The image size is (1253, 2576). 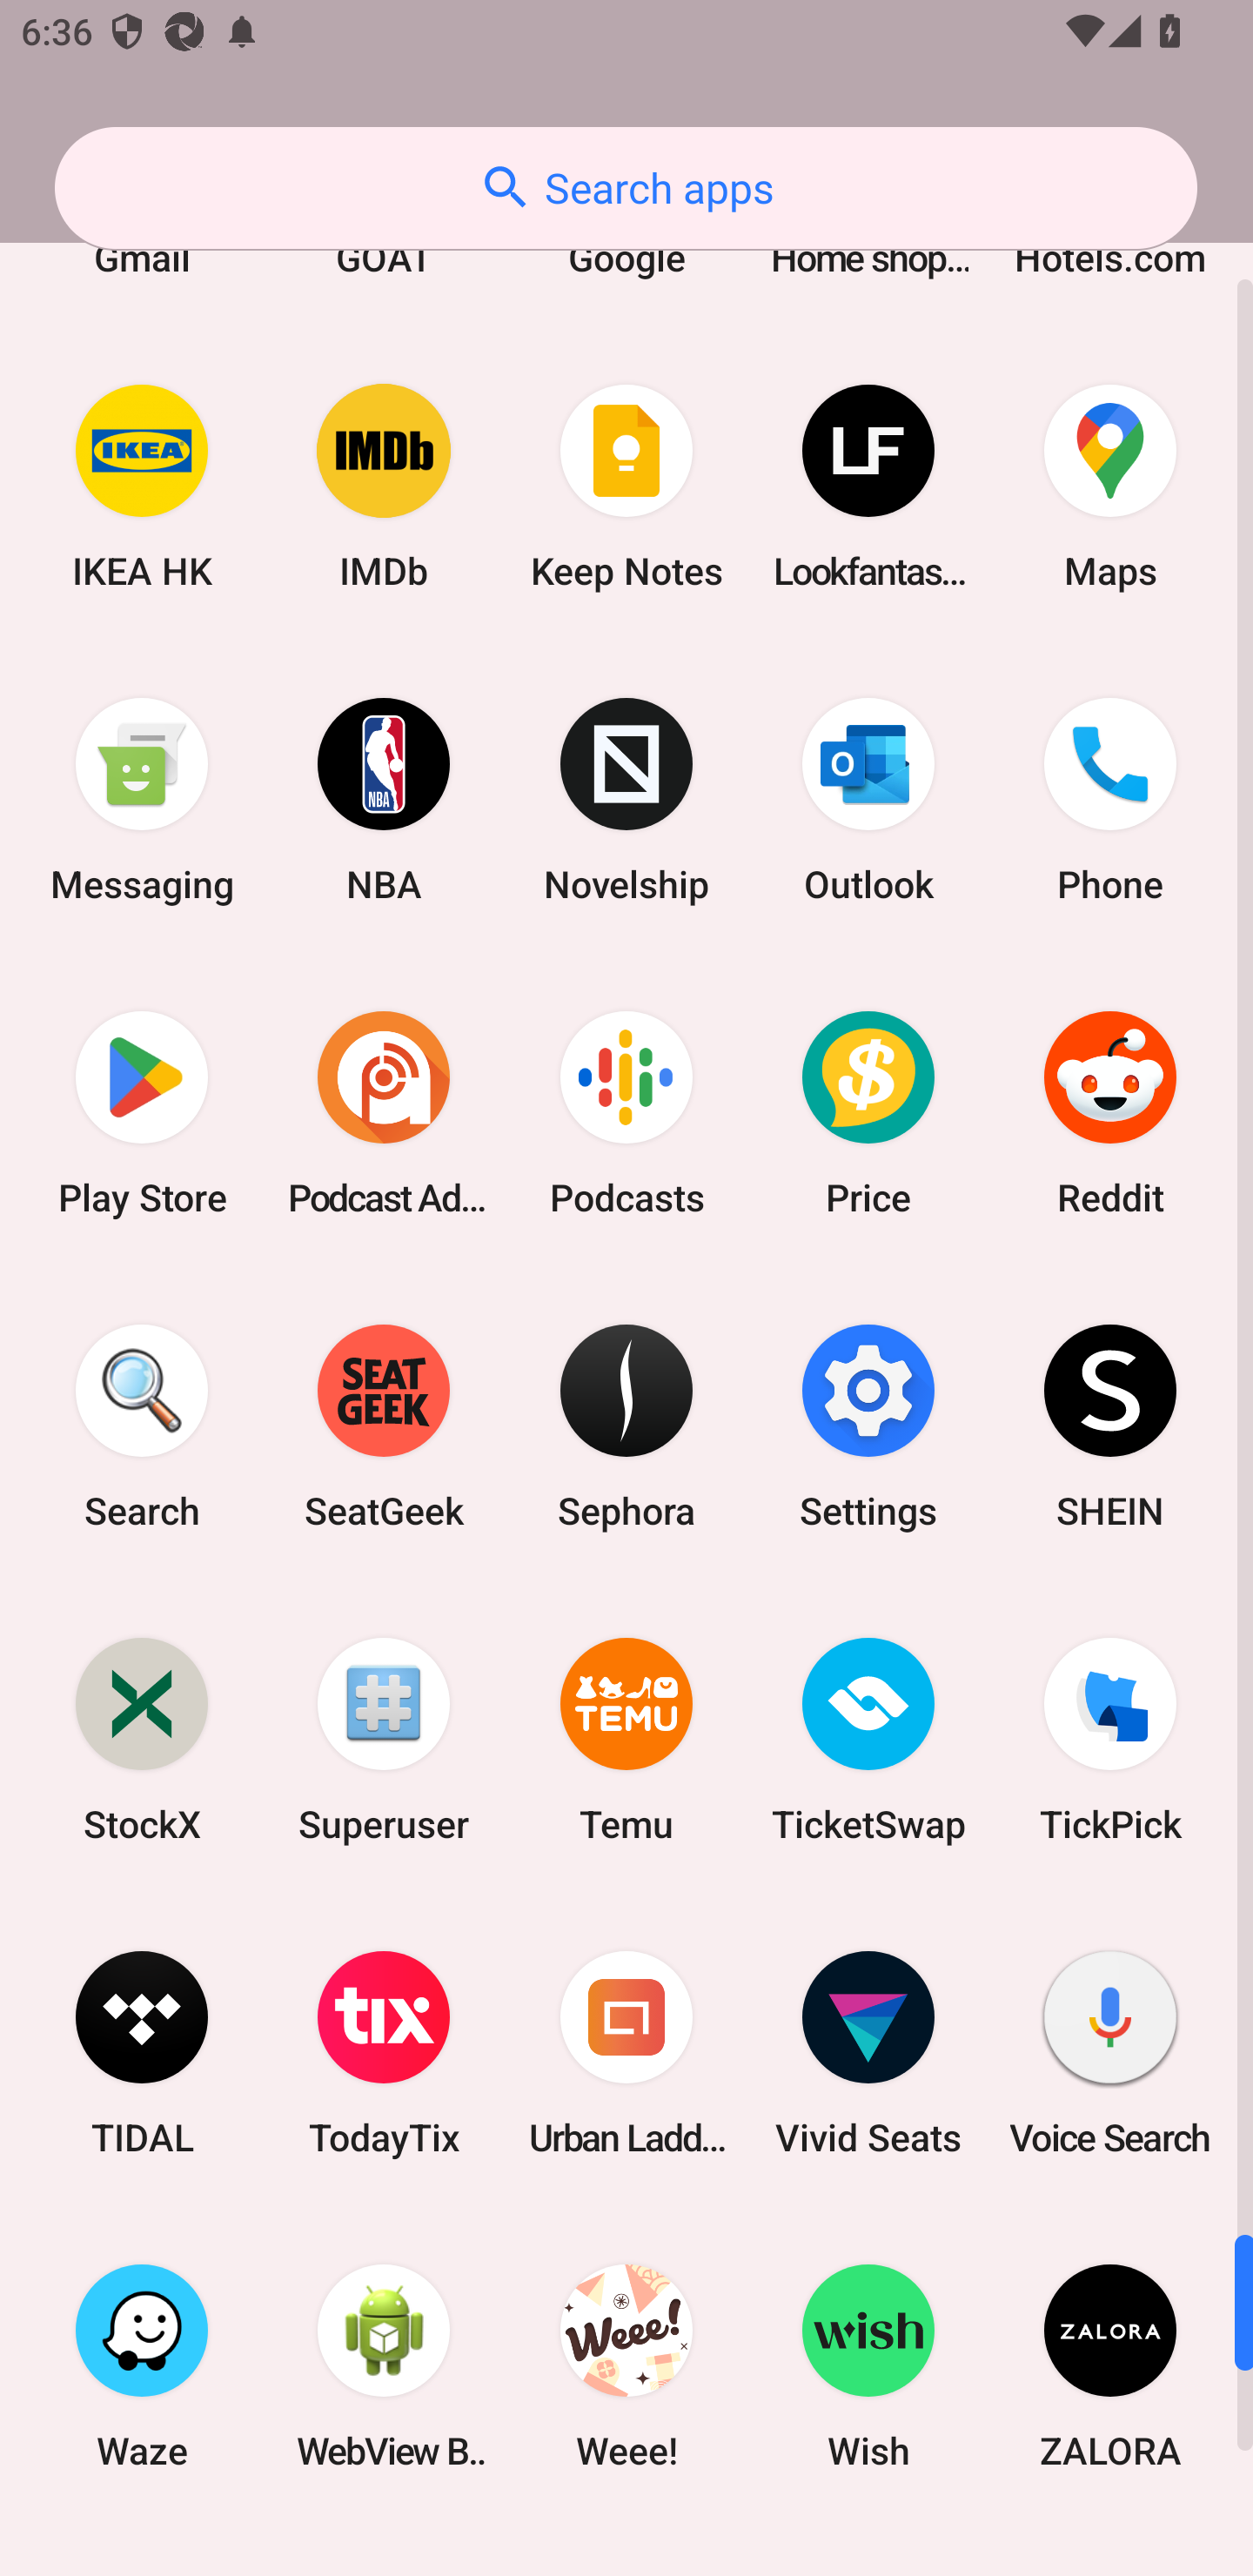 I want to click on ZALORA, so click(x=1110, y=2365).